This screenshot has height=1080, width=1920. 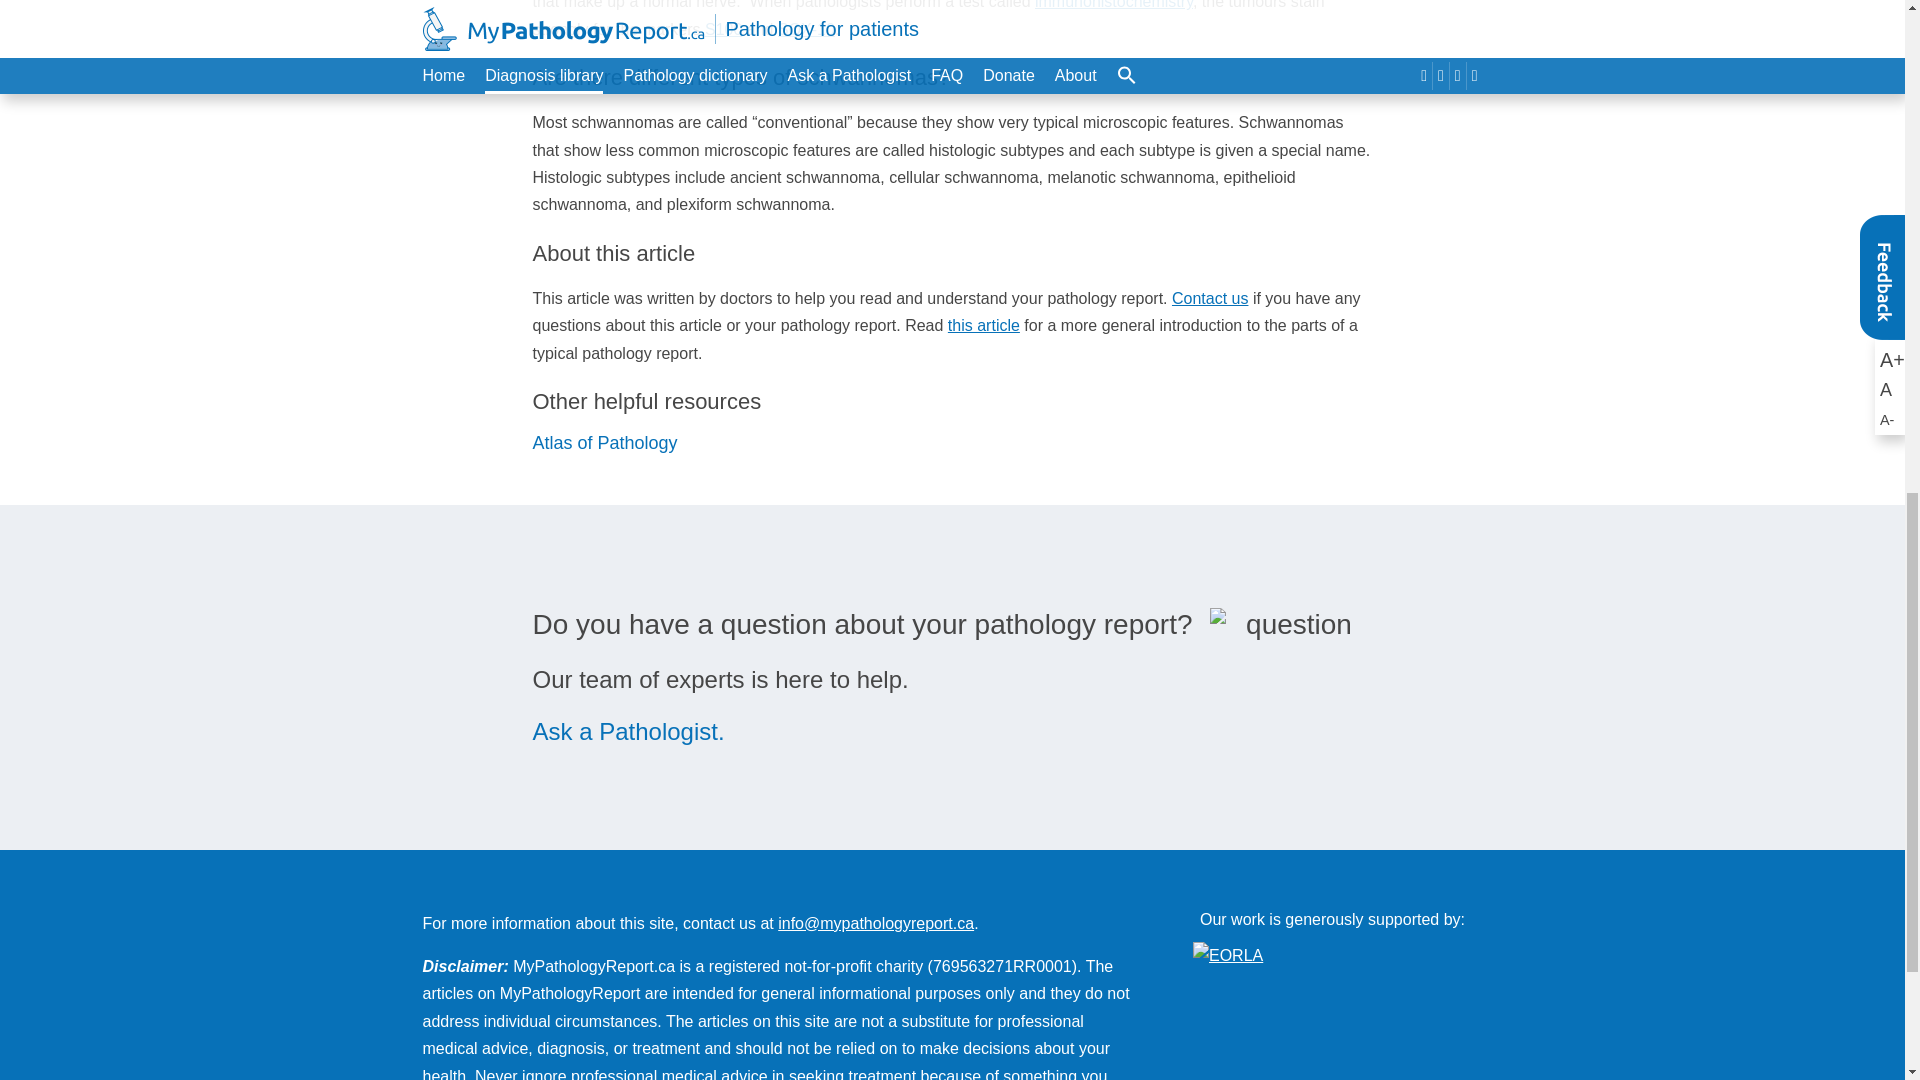 I want to click on immunohistochemistry, so click(x=1113, y=4).